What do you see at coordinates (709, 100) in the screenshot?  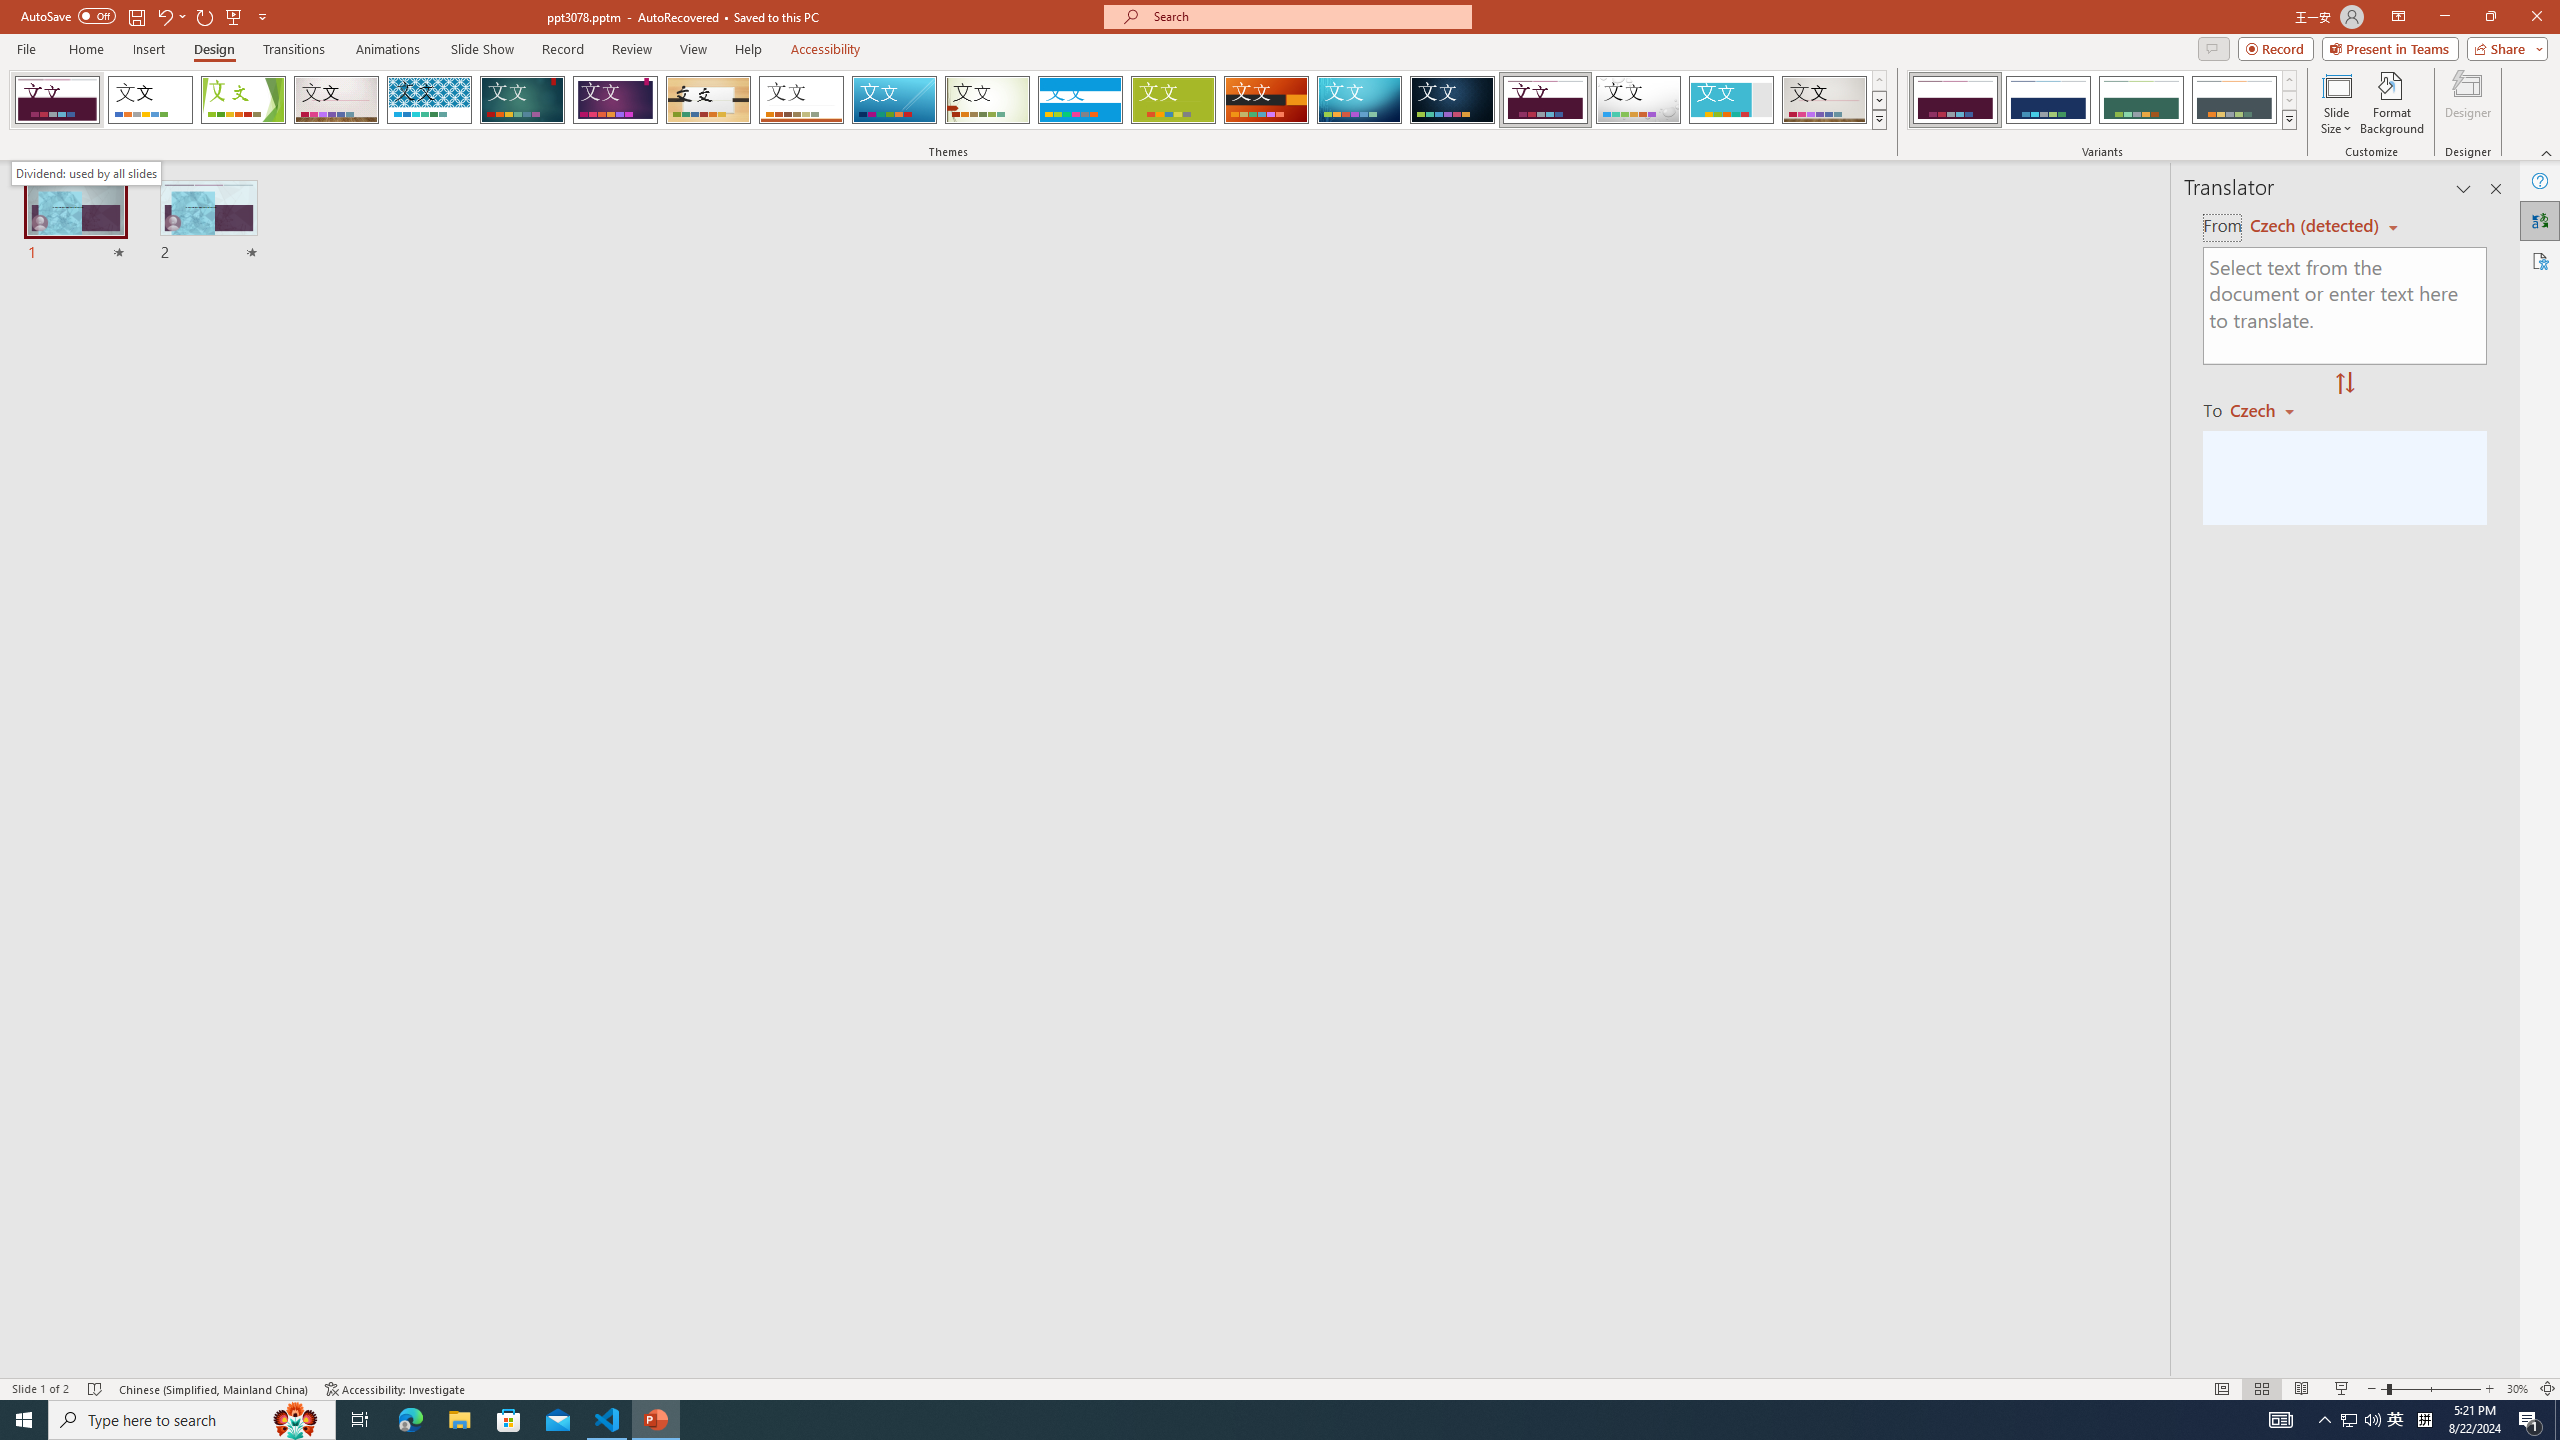 I see `Organic` at bounding box center [709, 100].